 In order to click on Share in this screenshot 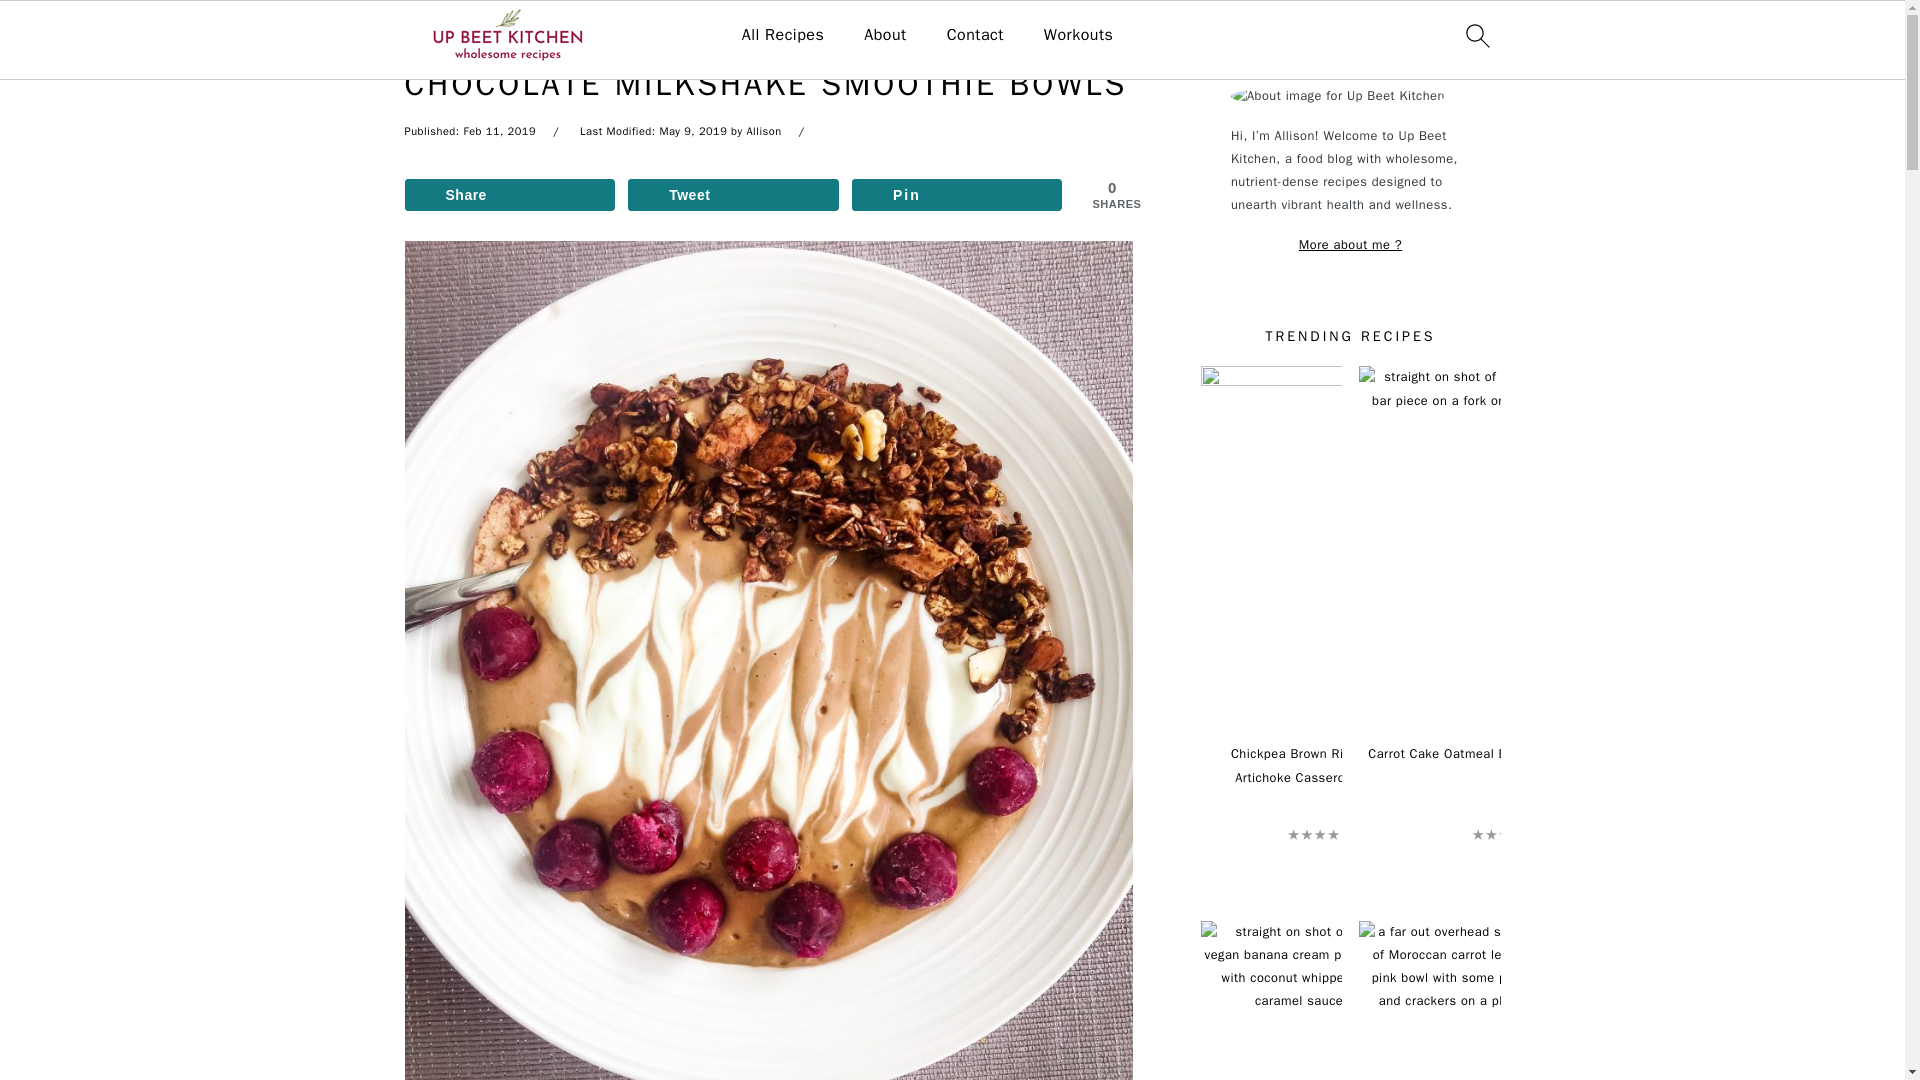, I will do `click(508, 194)`.